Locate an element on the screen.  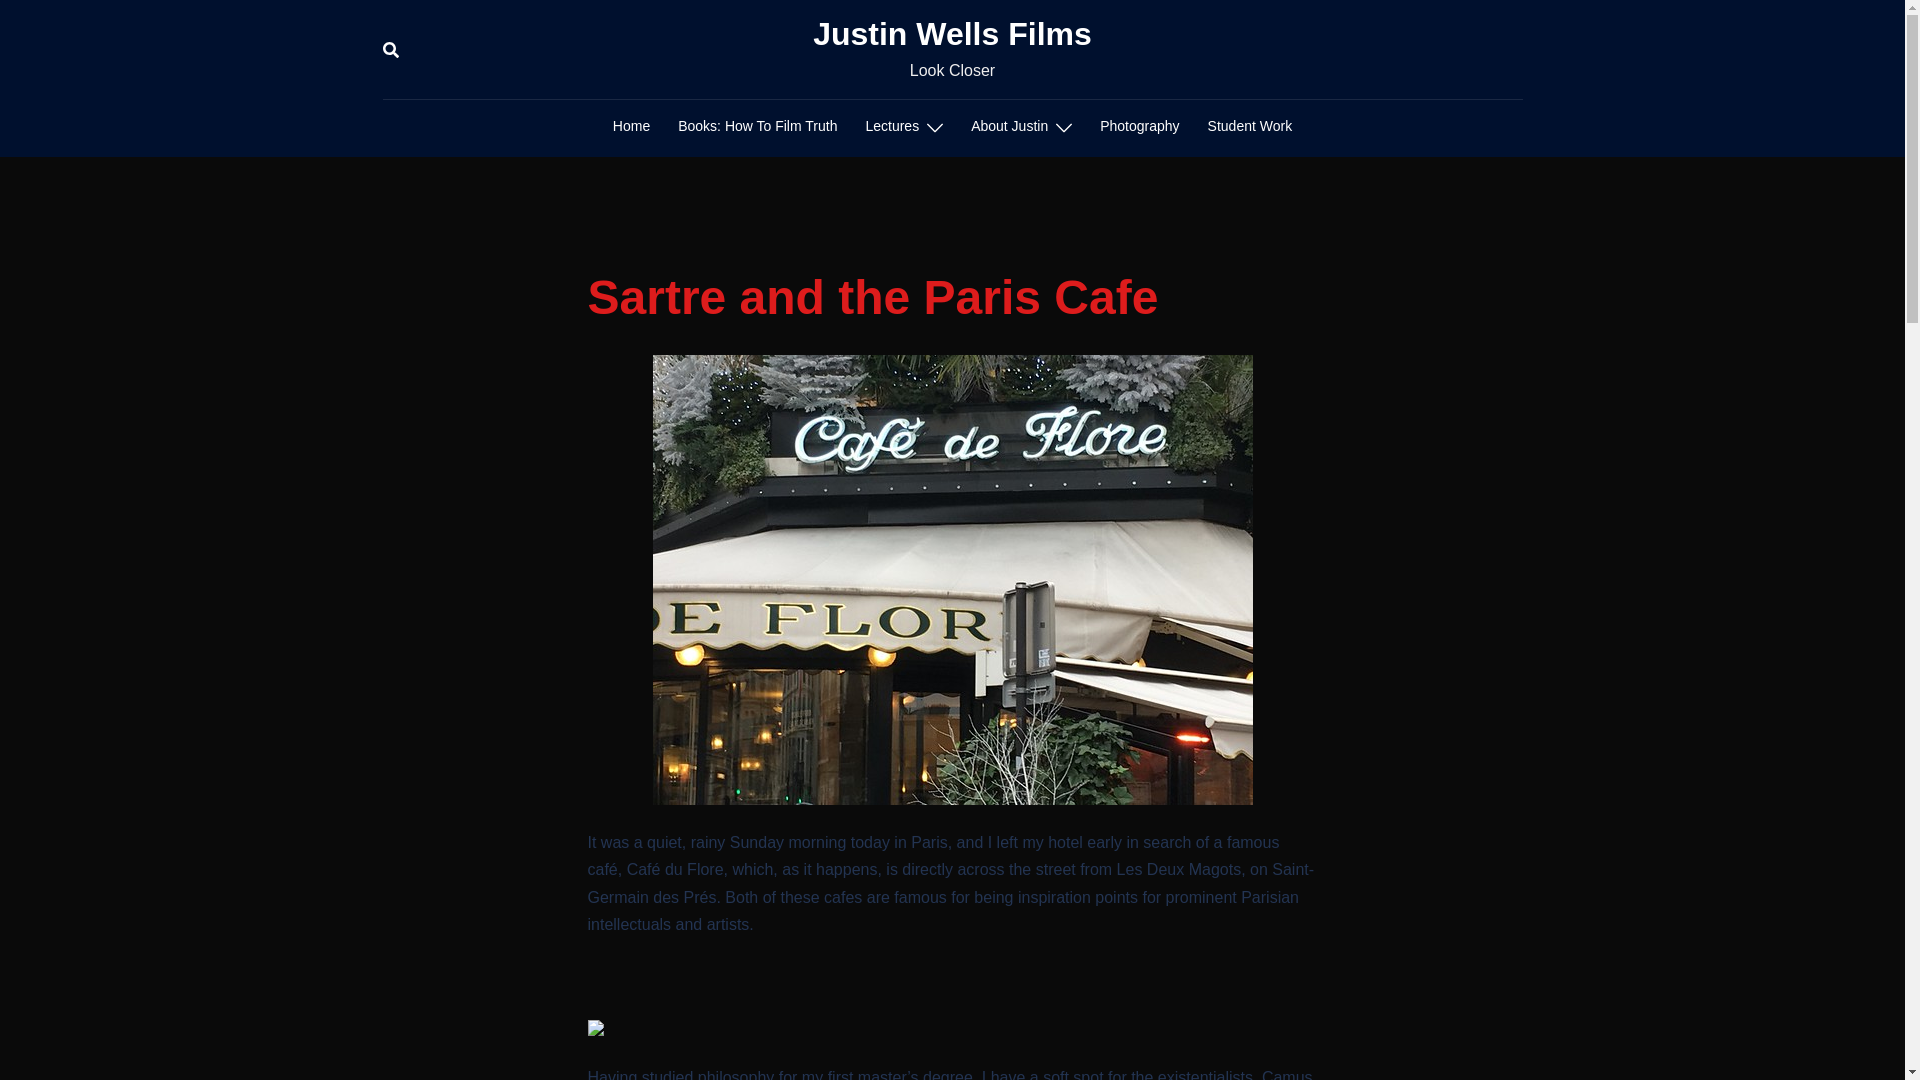
Justin Wells Films is located at coordinates (952, 34).